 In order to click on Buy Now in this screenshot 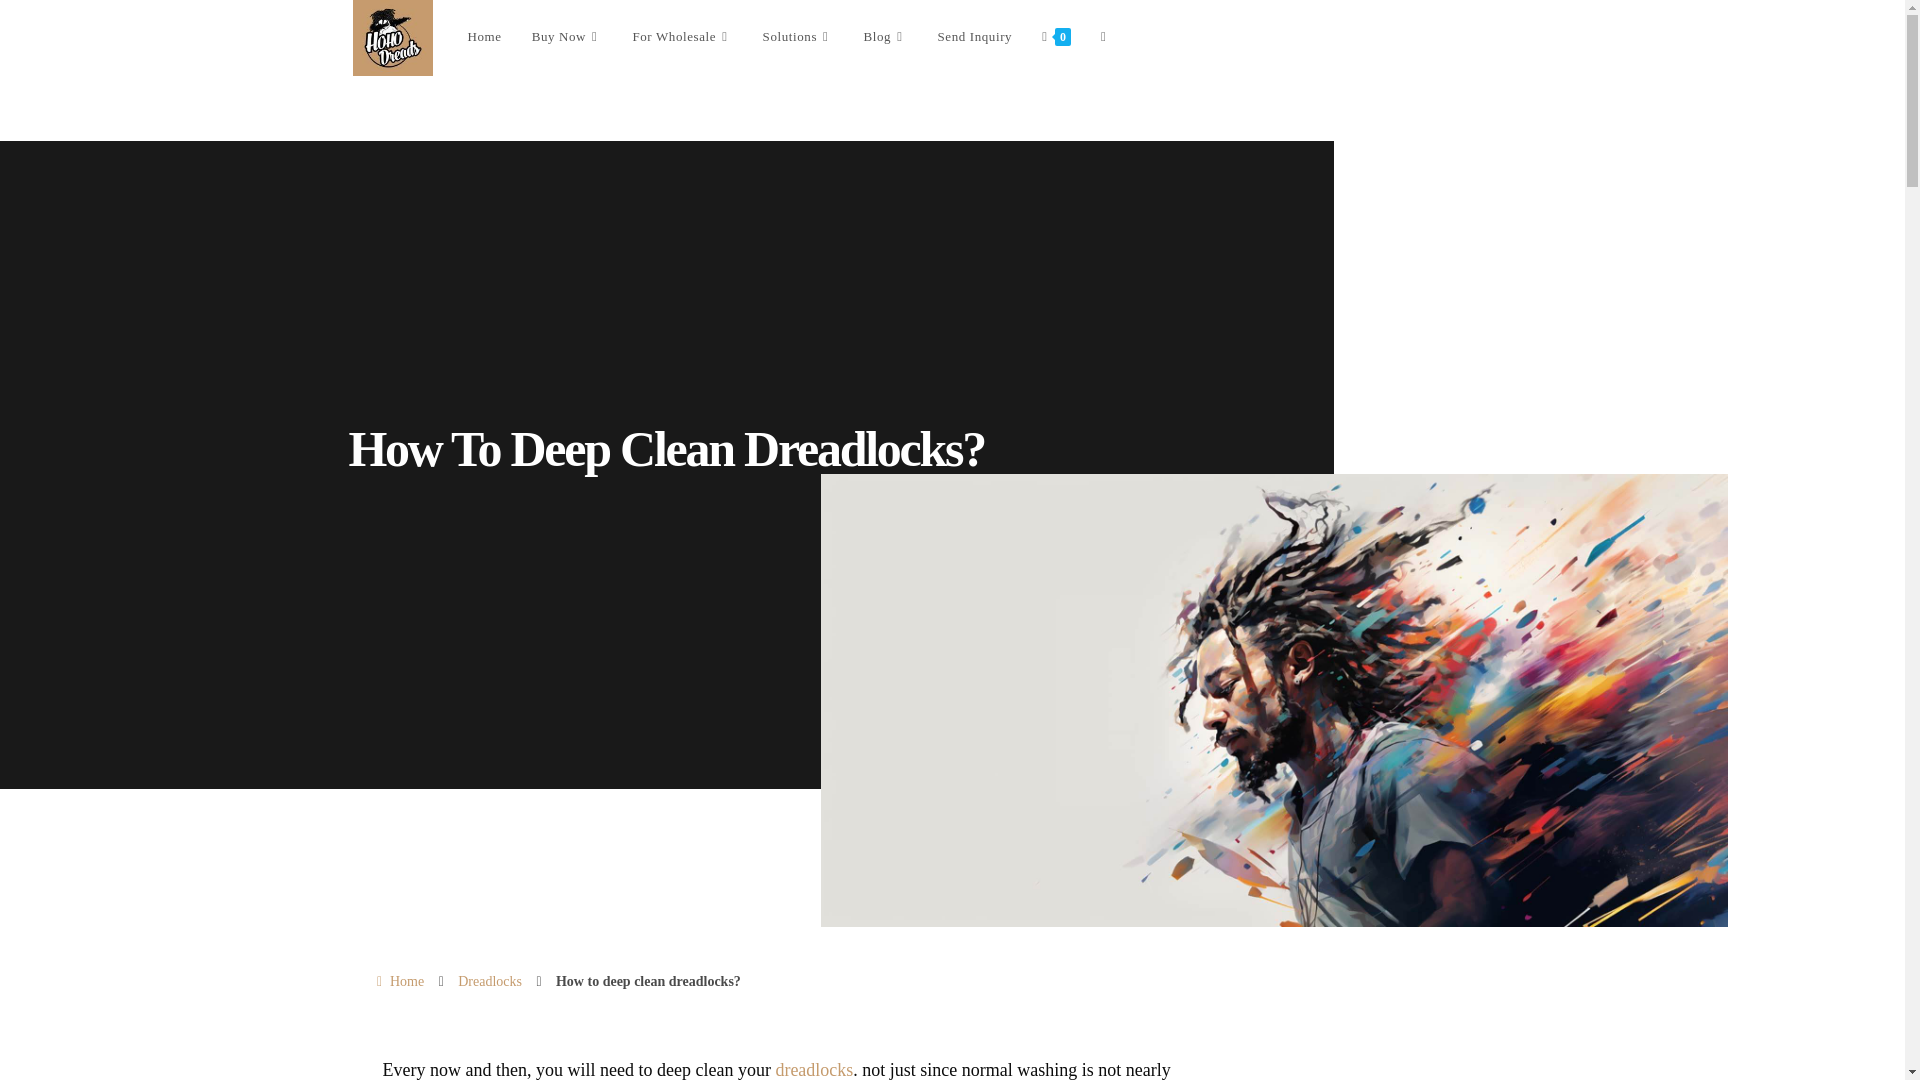, I will do `click(567, 37)`.